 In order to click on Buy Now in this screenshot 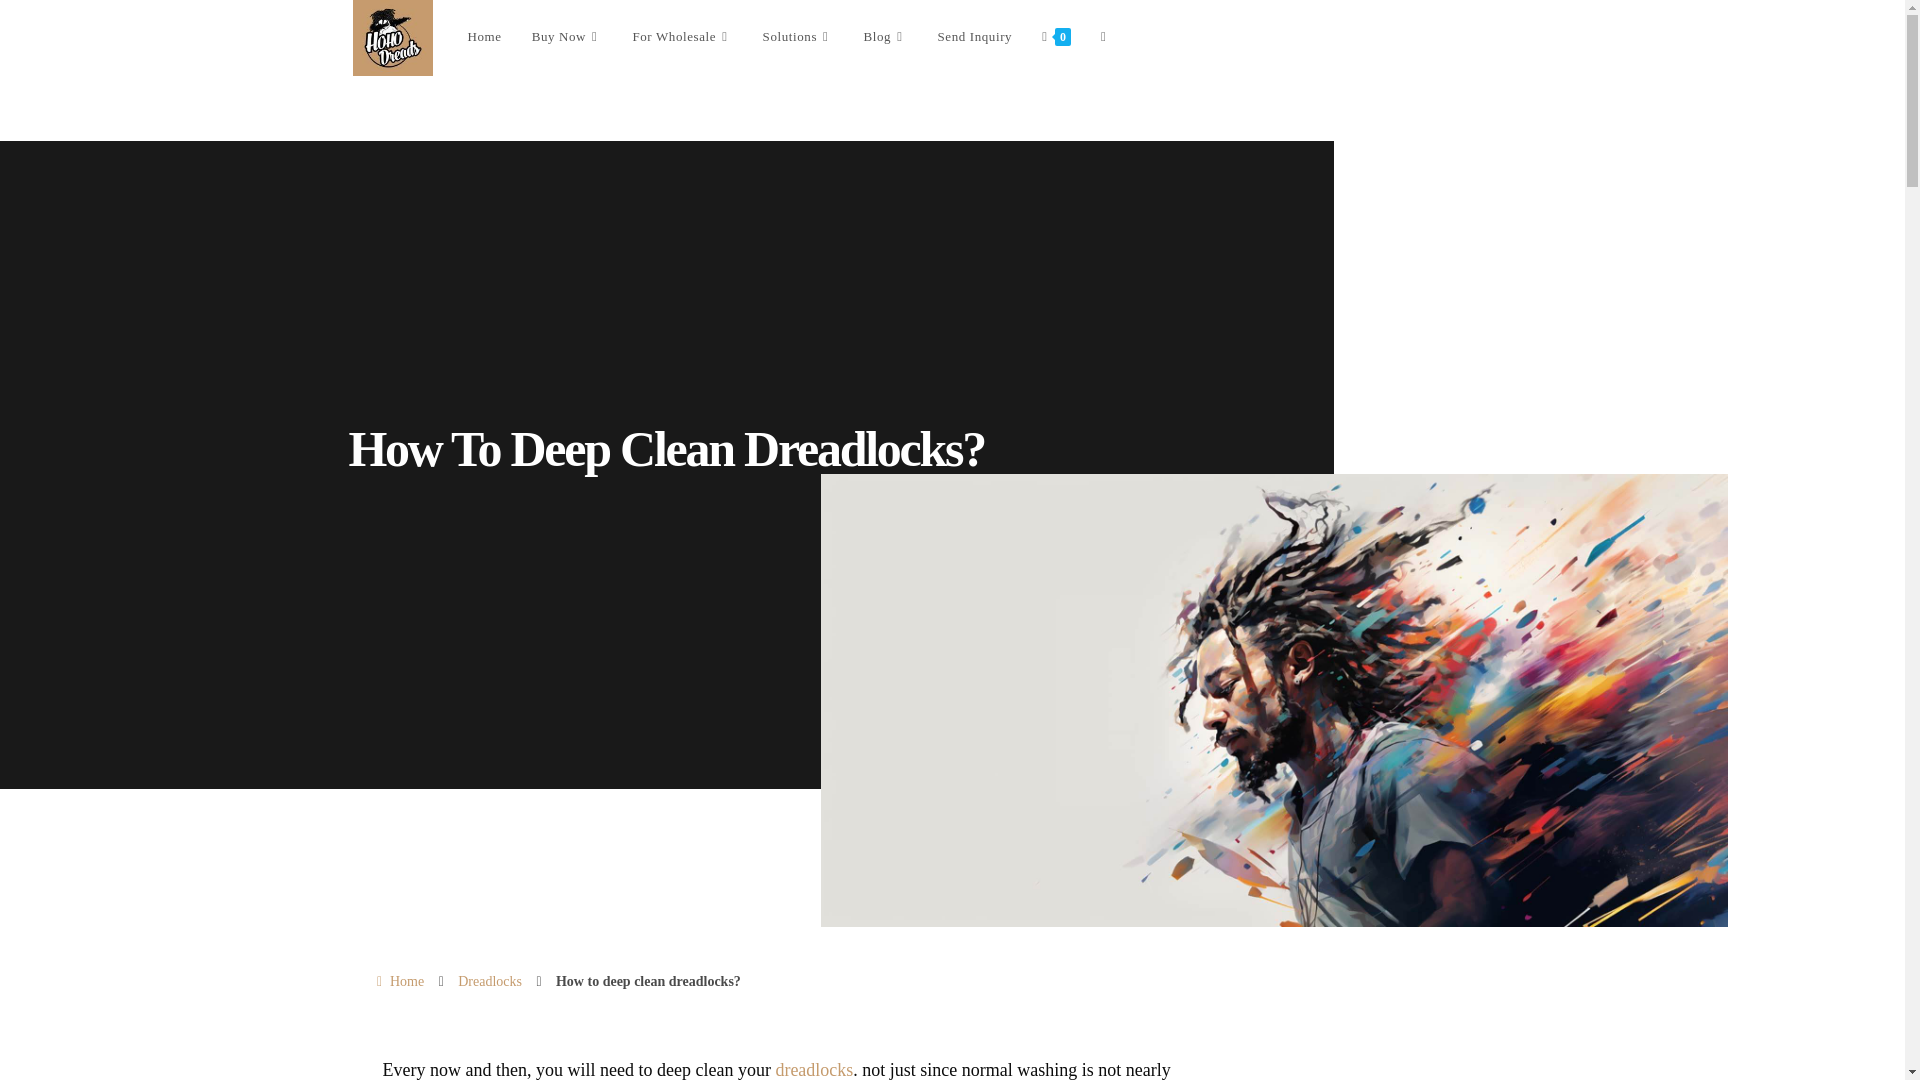, I will do `click(567, 37)`.